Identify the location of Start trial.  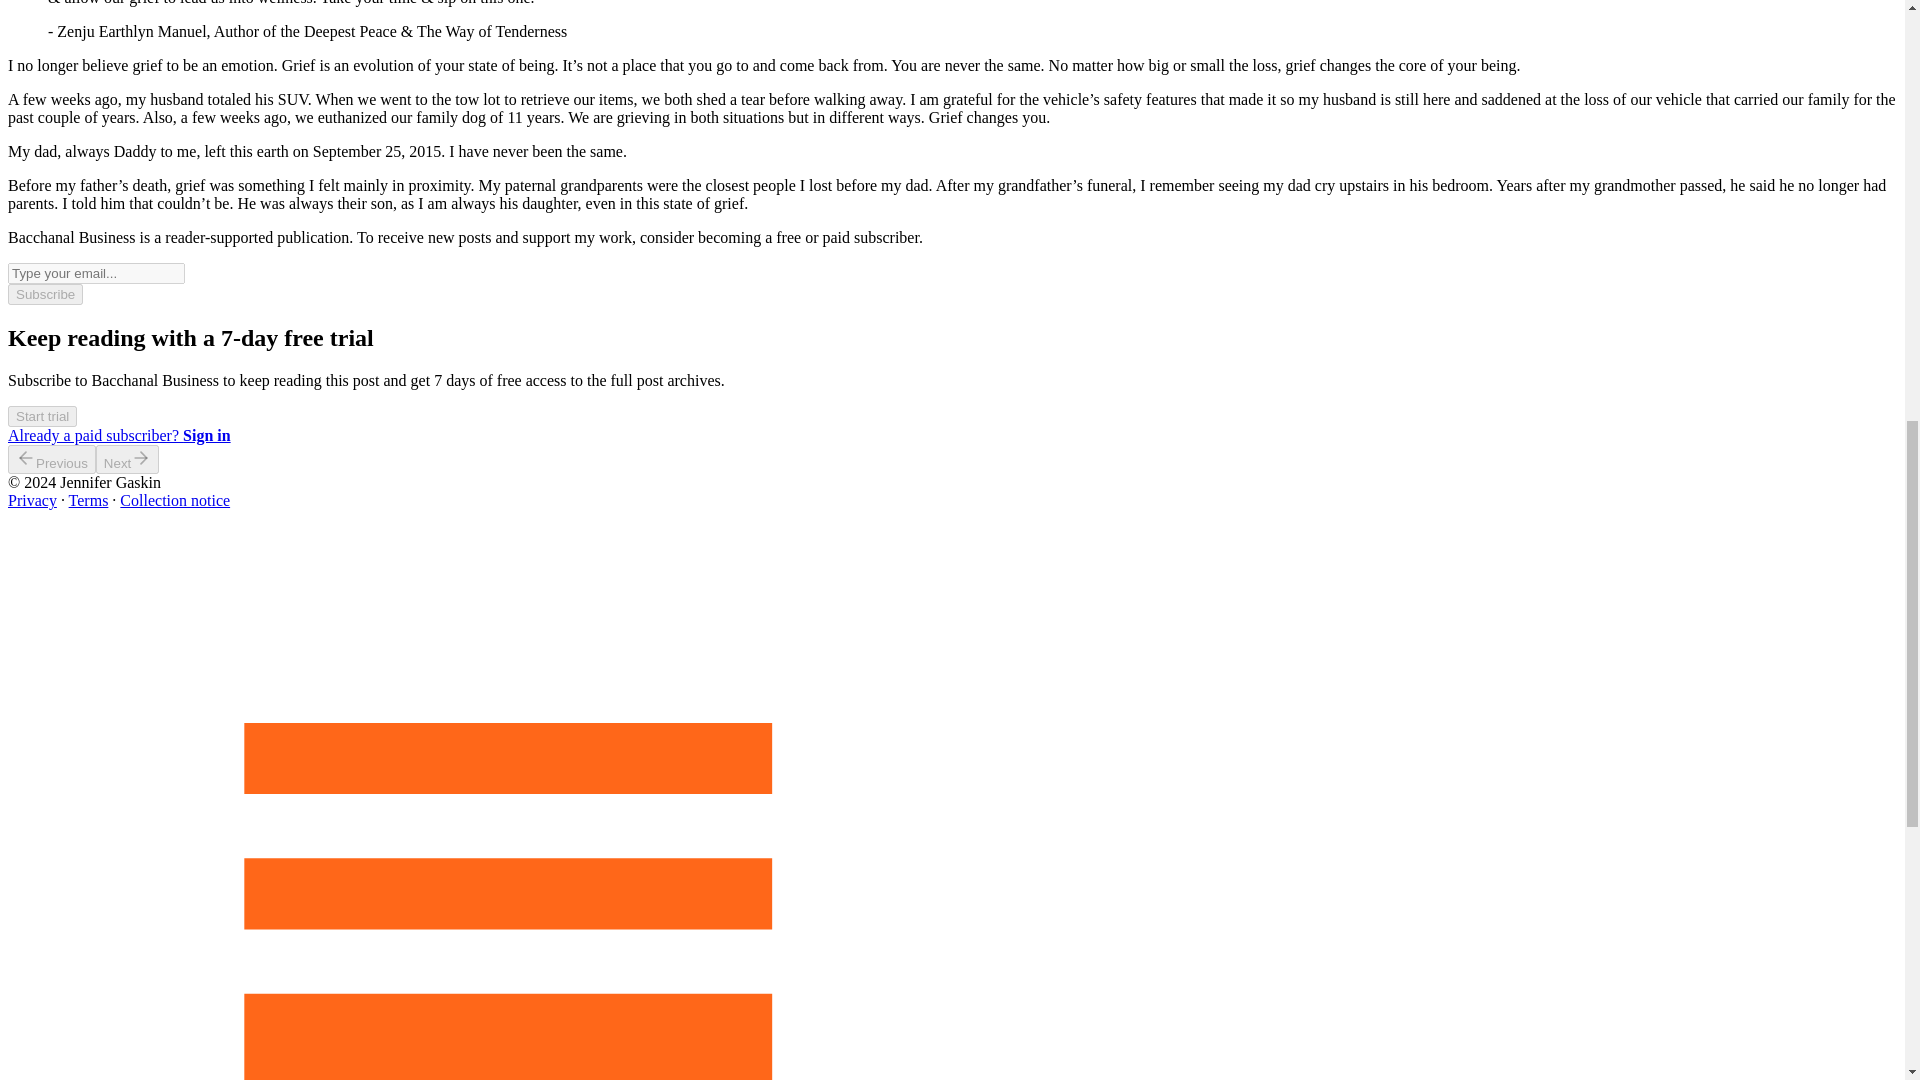
(42, 416).